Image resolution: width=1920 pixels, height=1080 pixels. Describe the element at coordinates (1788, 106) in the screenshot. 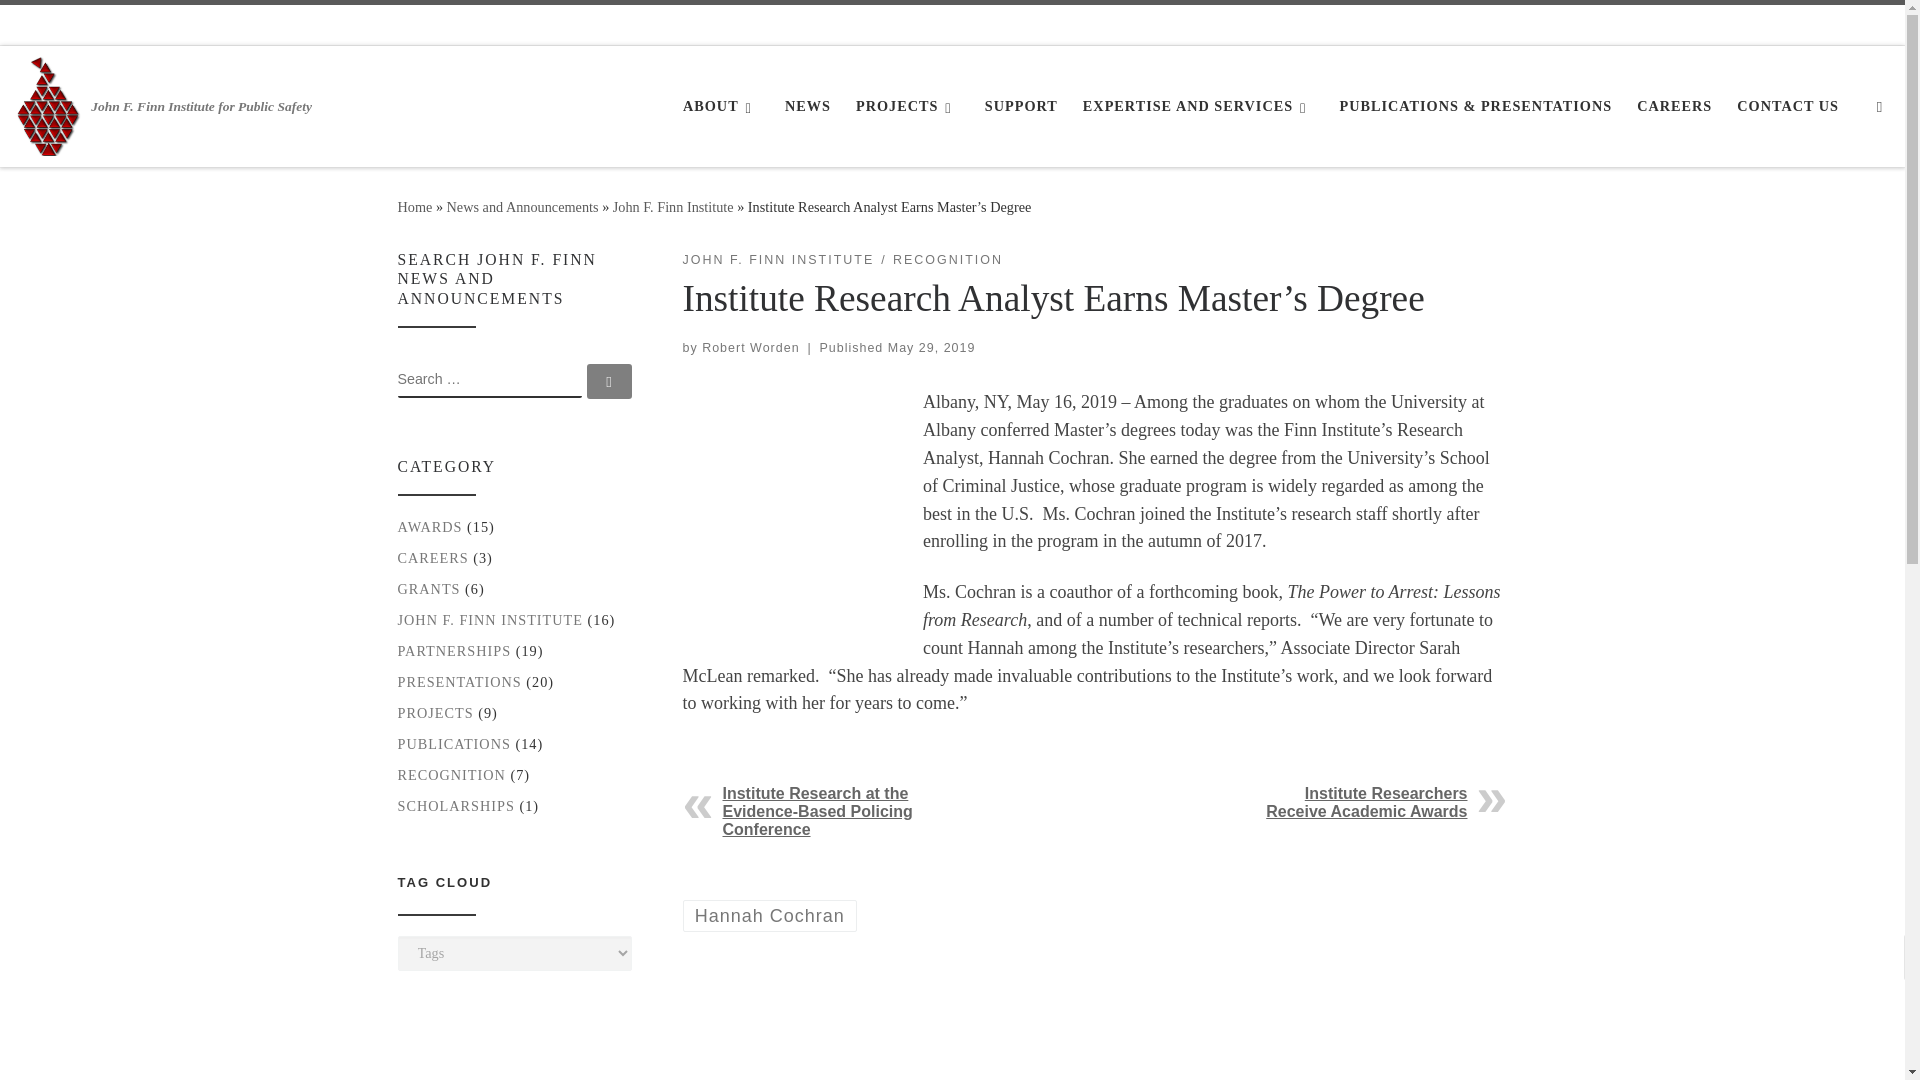

I see `CONTACT US` at that location.